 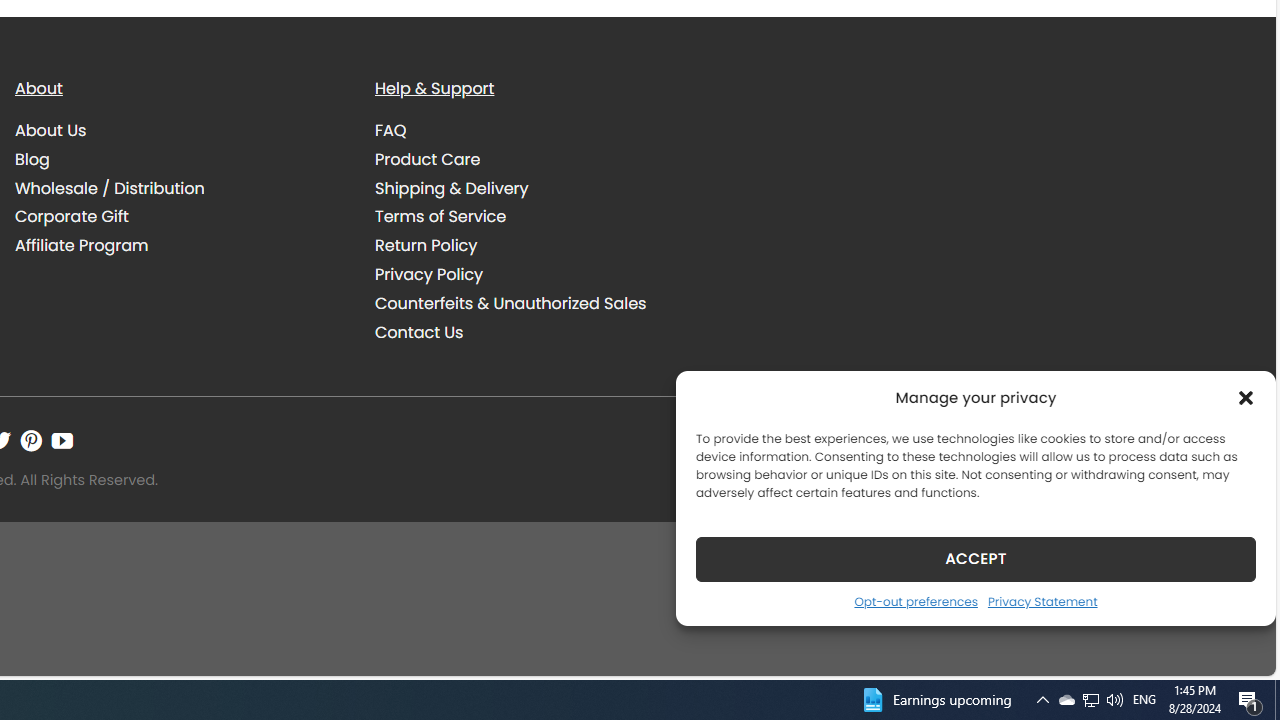 What do you see at coordinates (428, 158) in the screenshot?
I see `Product Care` at bounding box center [428, 158].